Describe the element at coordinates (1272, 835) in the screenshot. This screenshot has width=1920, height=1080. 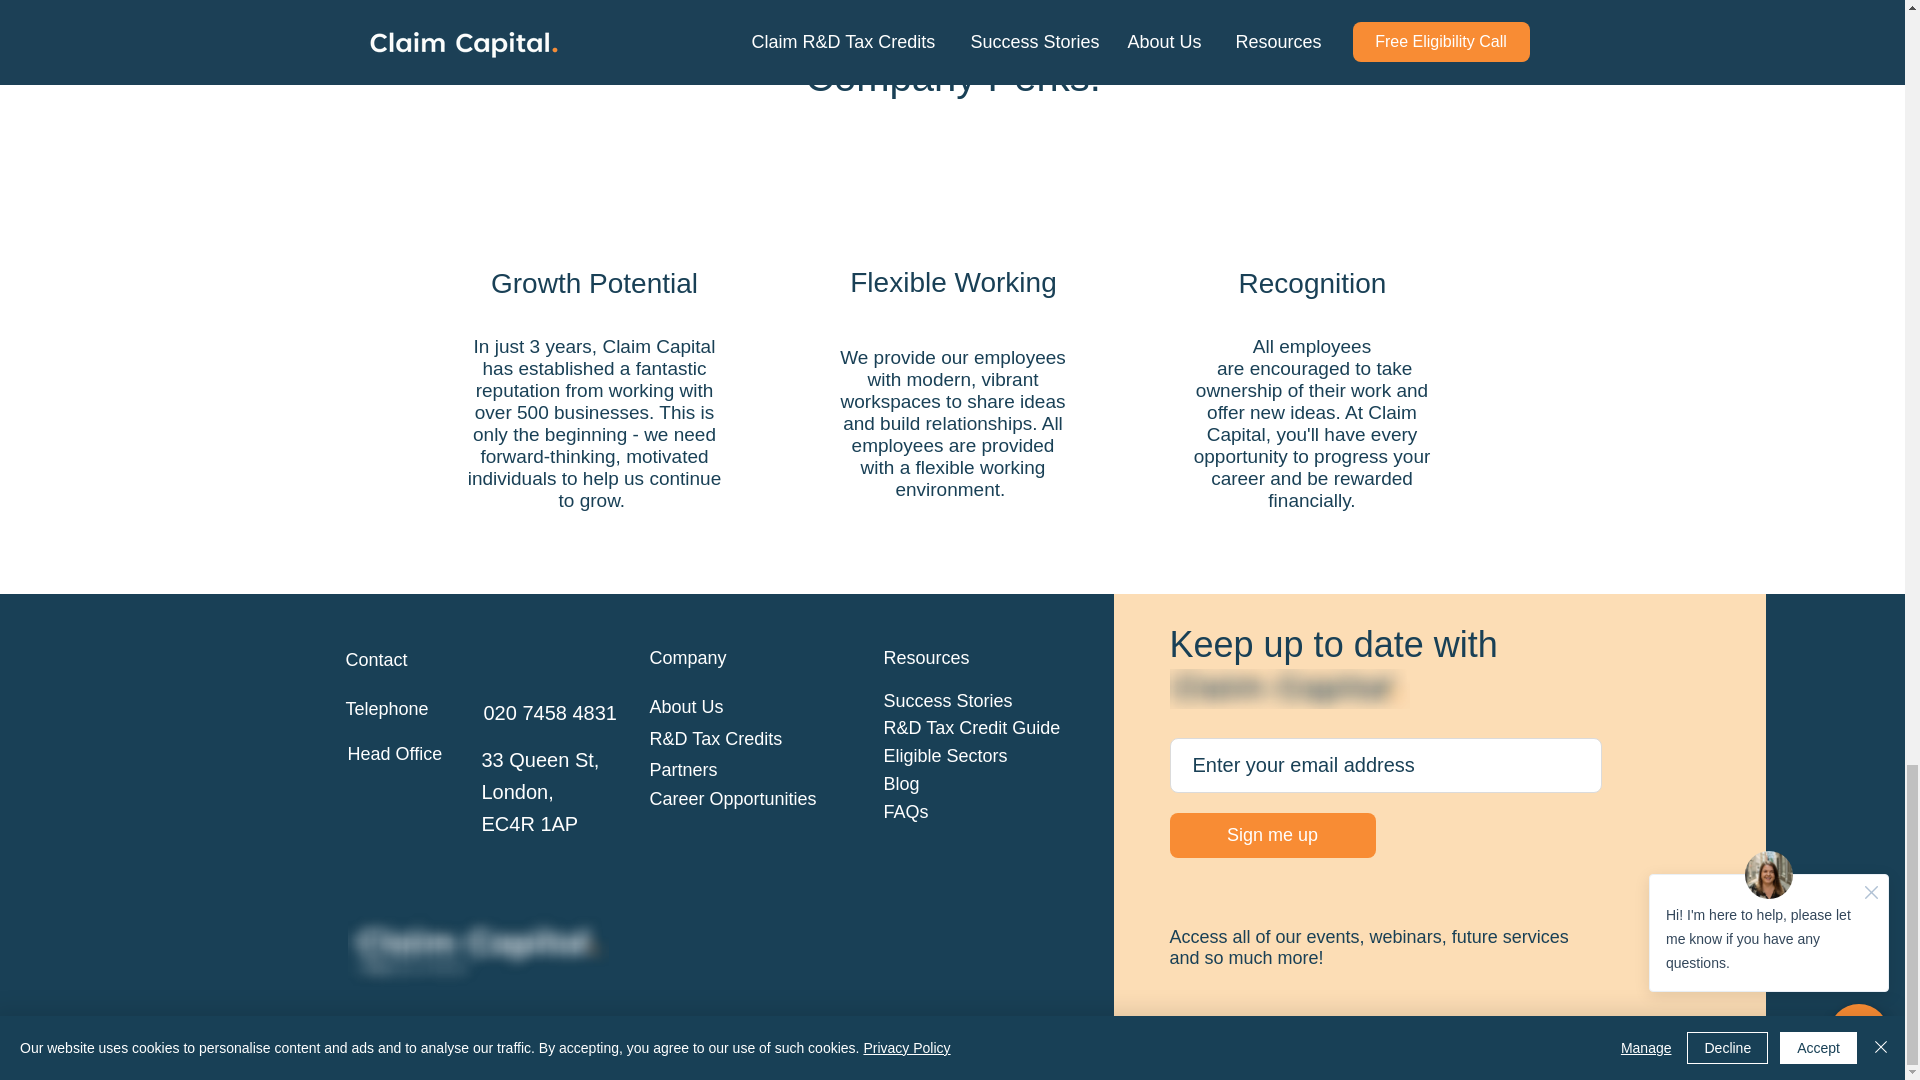
I see `Sign me up` at that location.